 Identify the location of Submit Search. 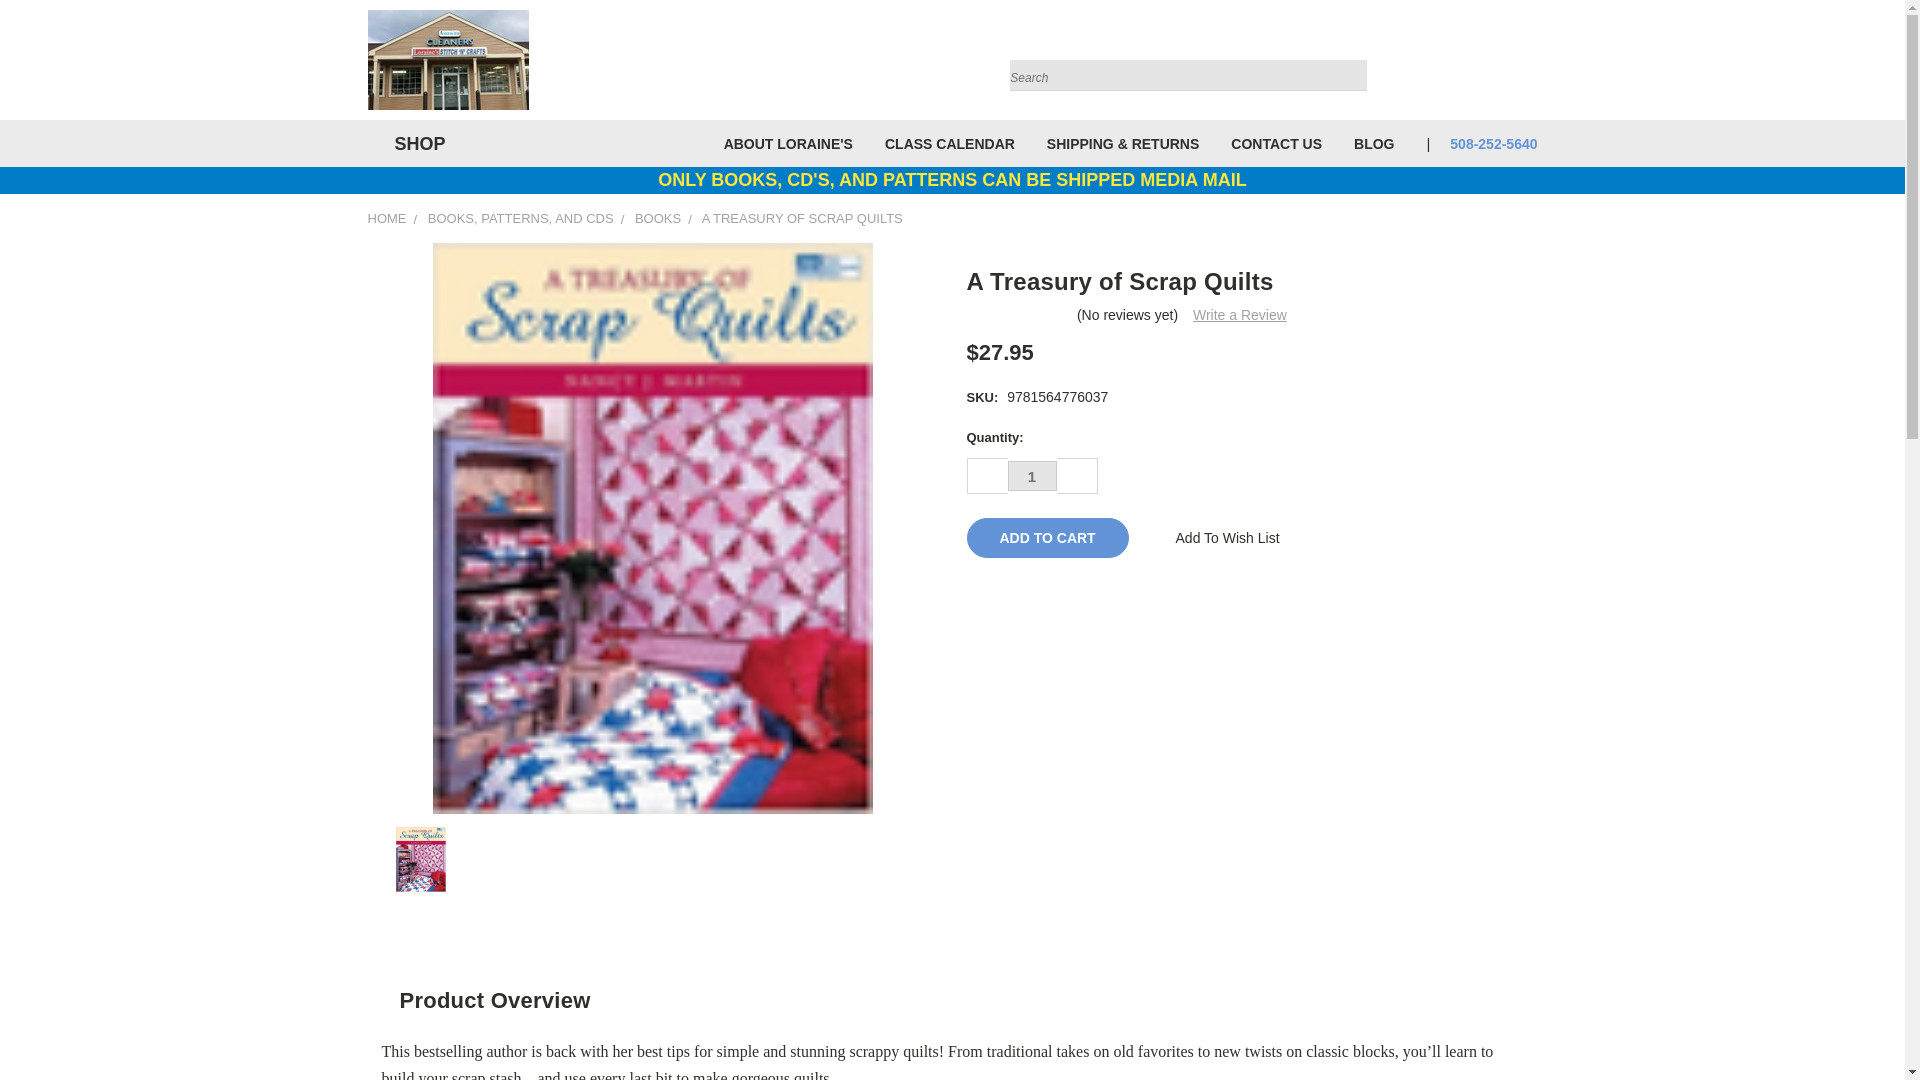
(1350, 52).